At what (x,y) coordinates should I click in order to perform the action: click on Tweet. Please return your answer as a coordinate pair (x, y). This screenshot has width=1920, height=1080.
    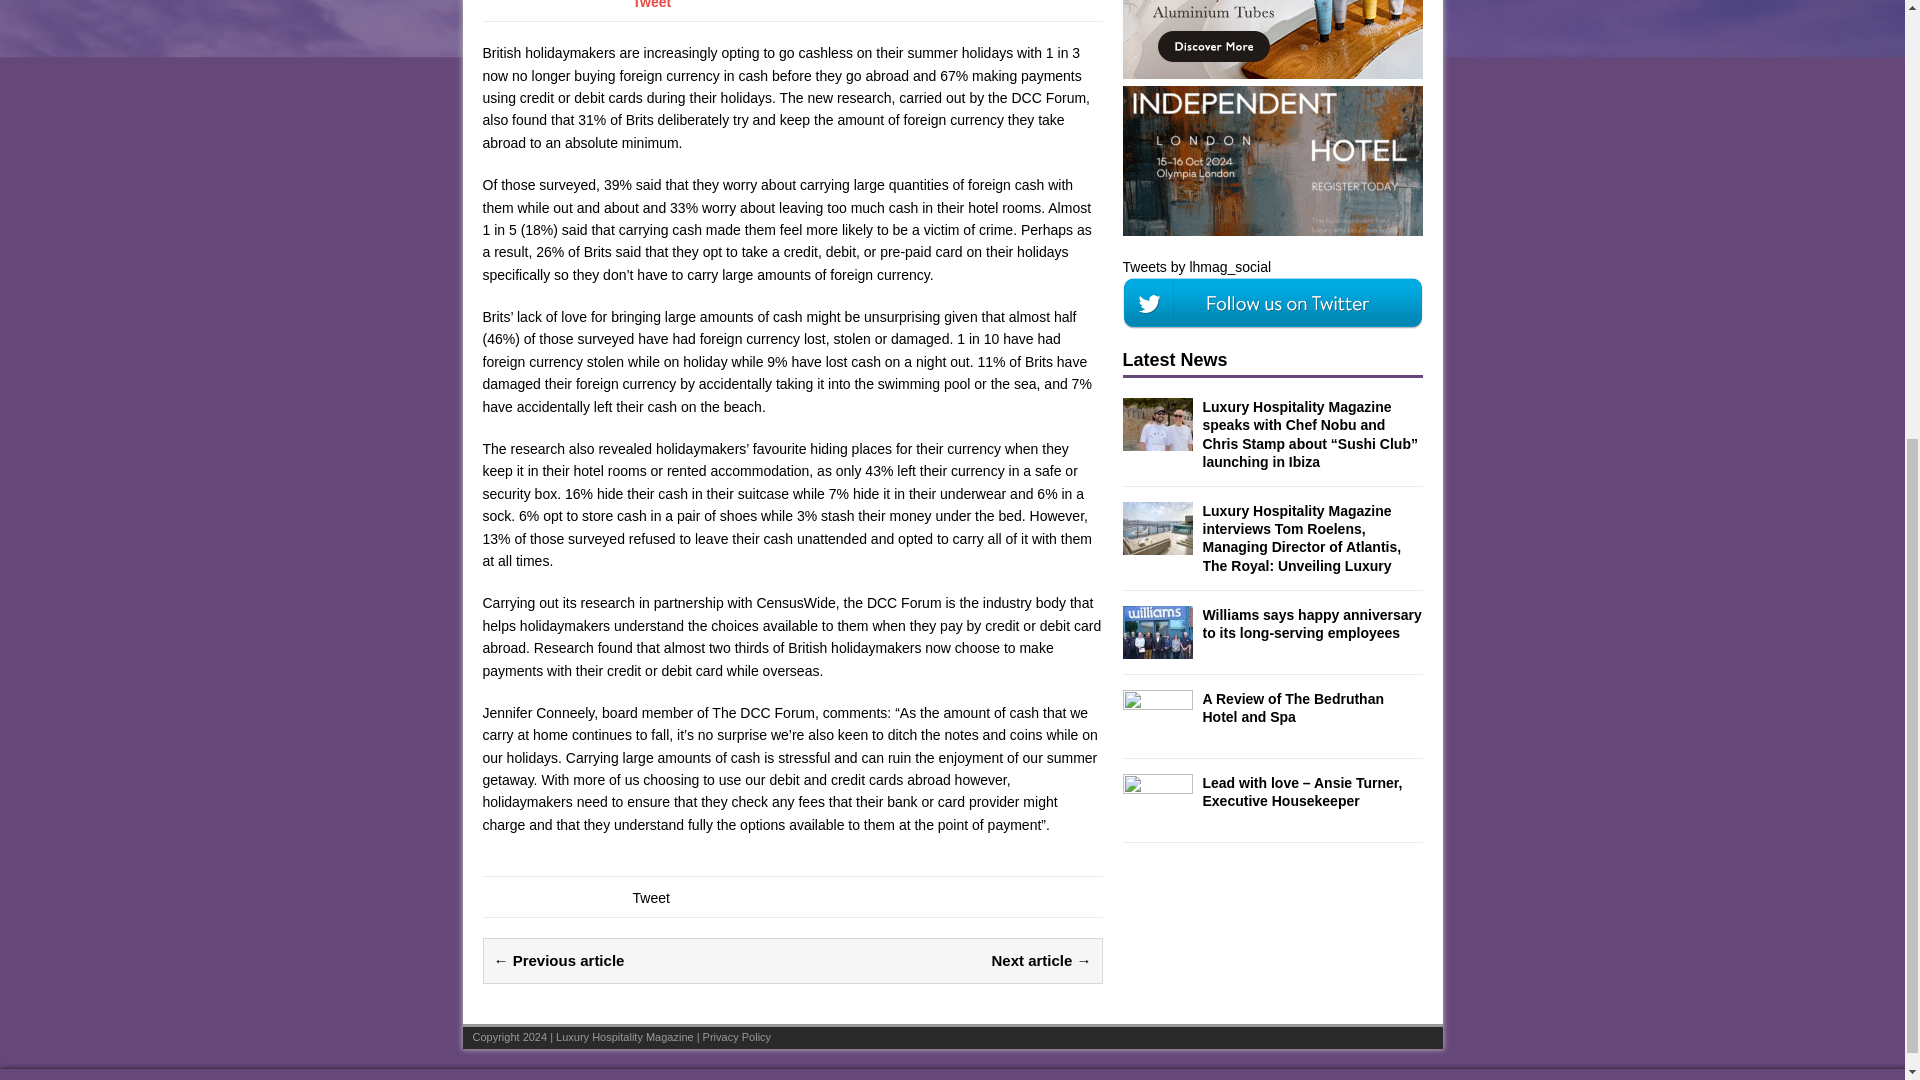
    Looking at the image, I should click on (650, 4).